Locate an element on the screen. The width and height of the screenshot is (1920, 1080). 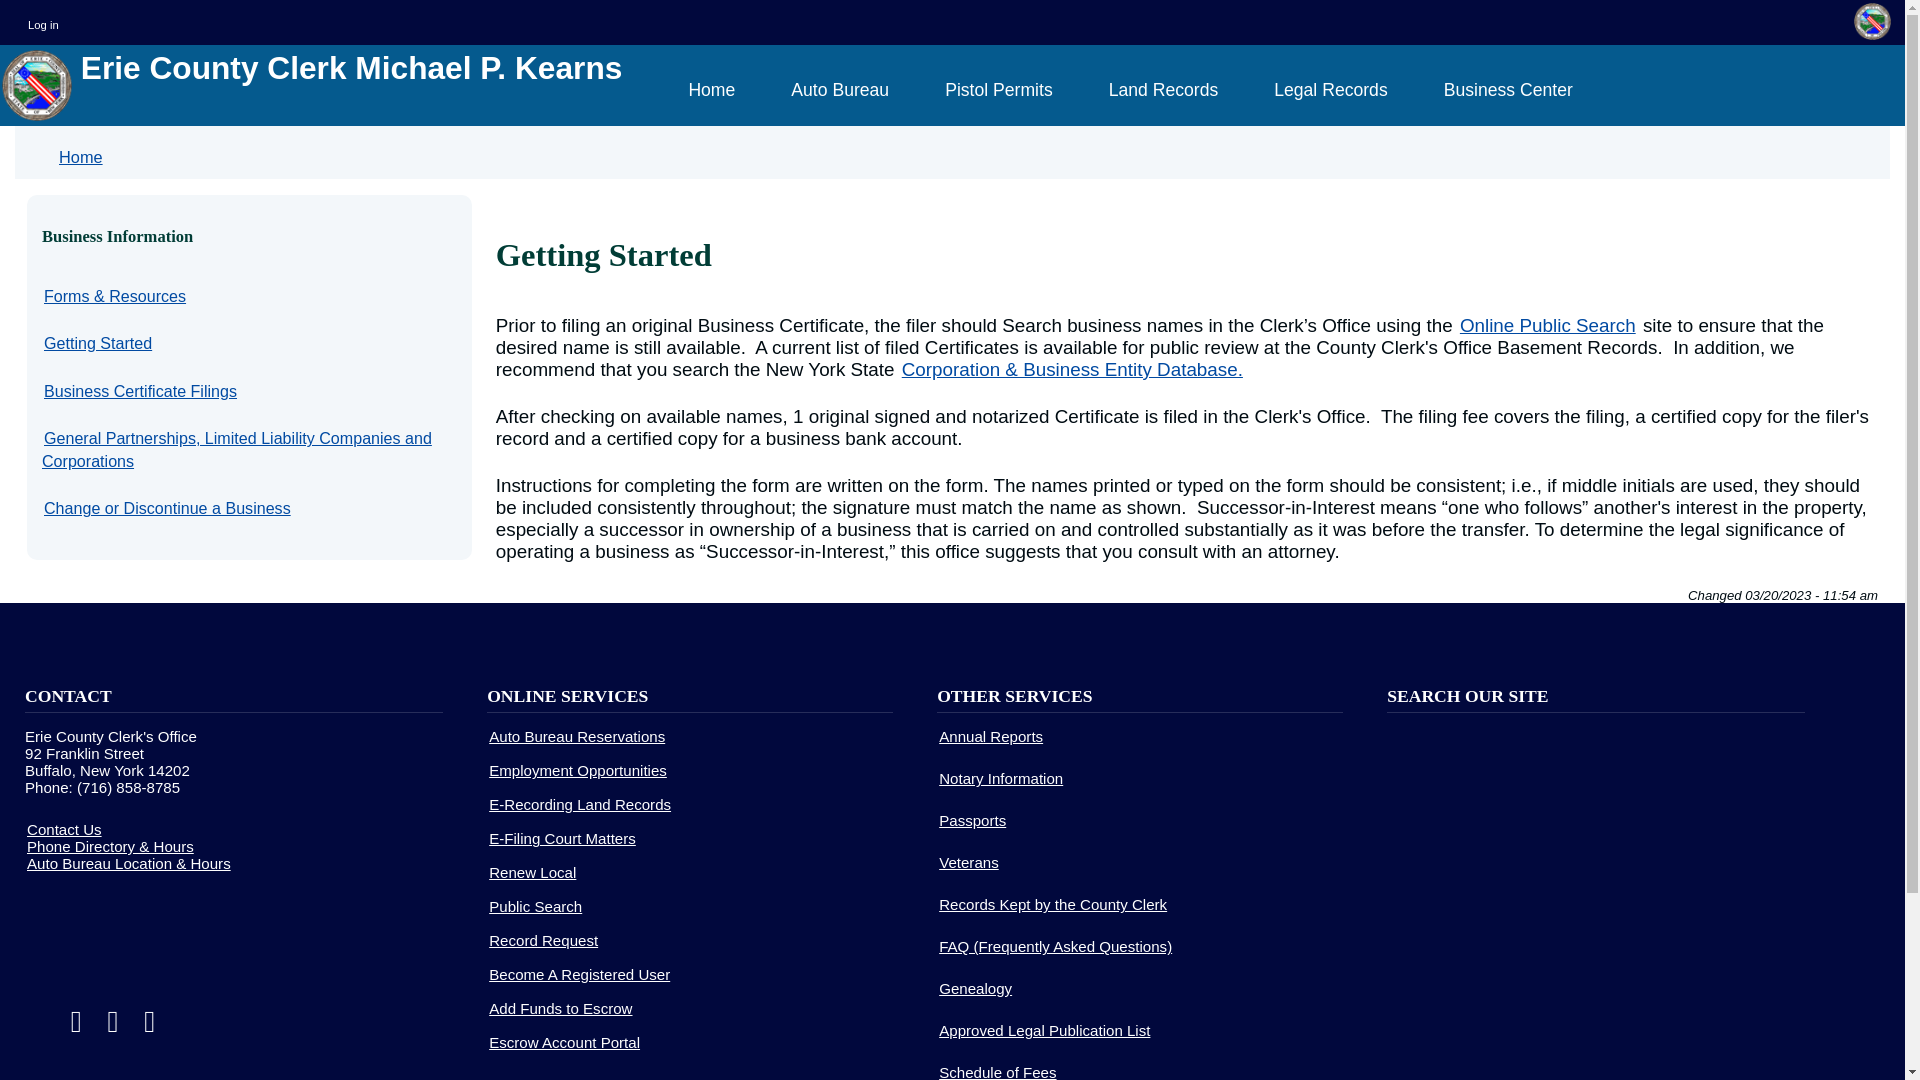
E-Filing Court Matters is located at coordinates (562, 838).